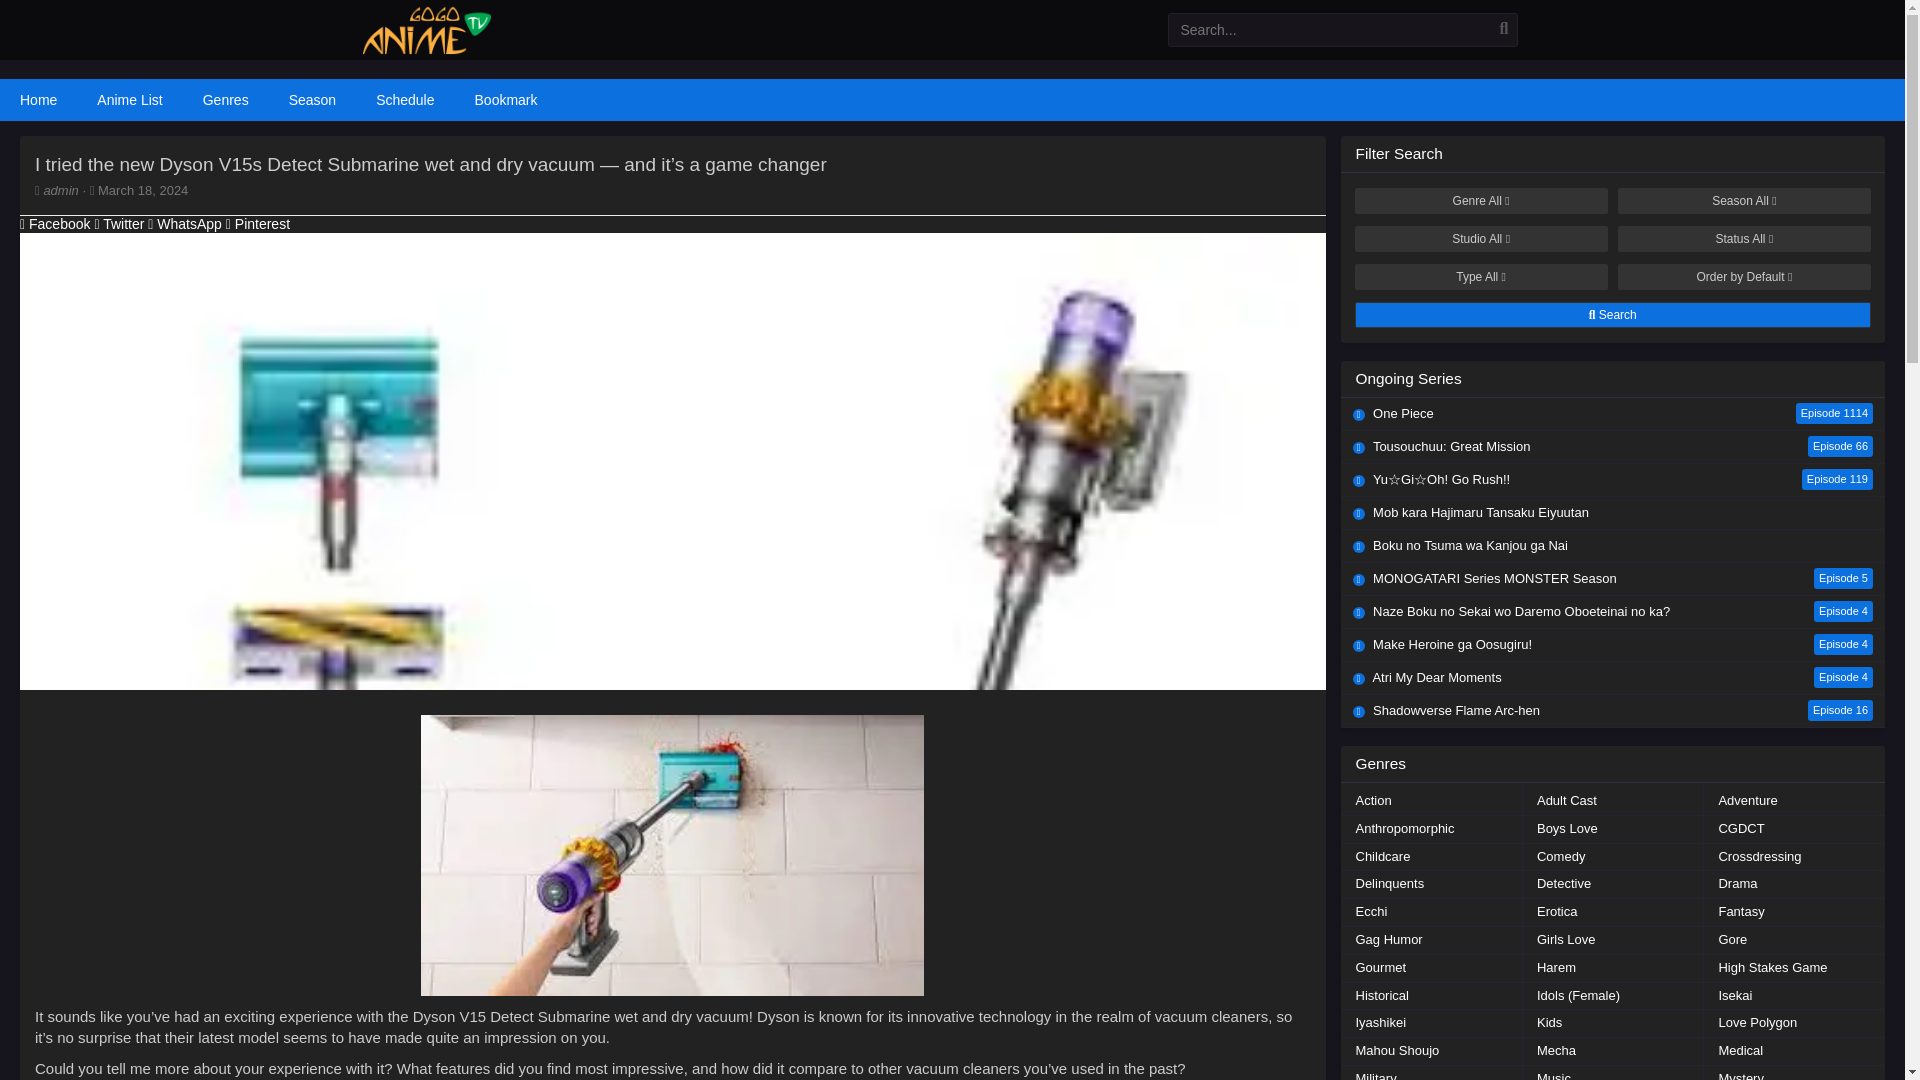  I want to click on View all series in Action, so click(1612, 414).